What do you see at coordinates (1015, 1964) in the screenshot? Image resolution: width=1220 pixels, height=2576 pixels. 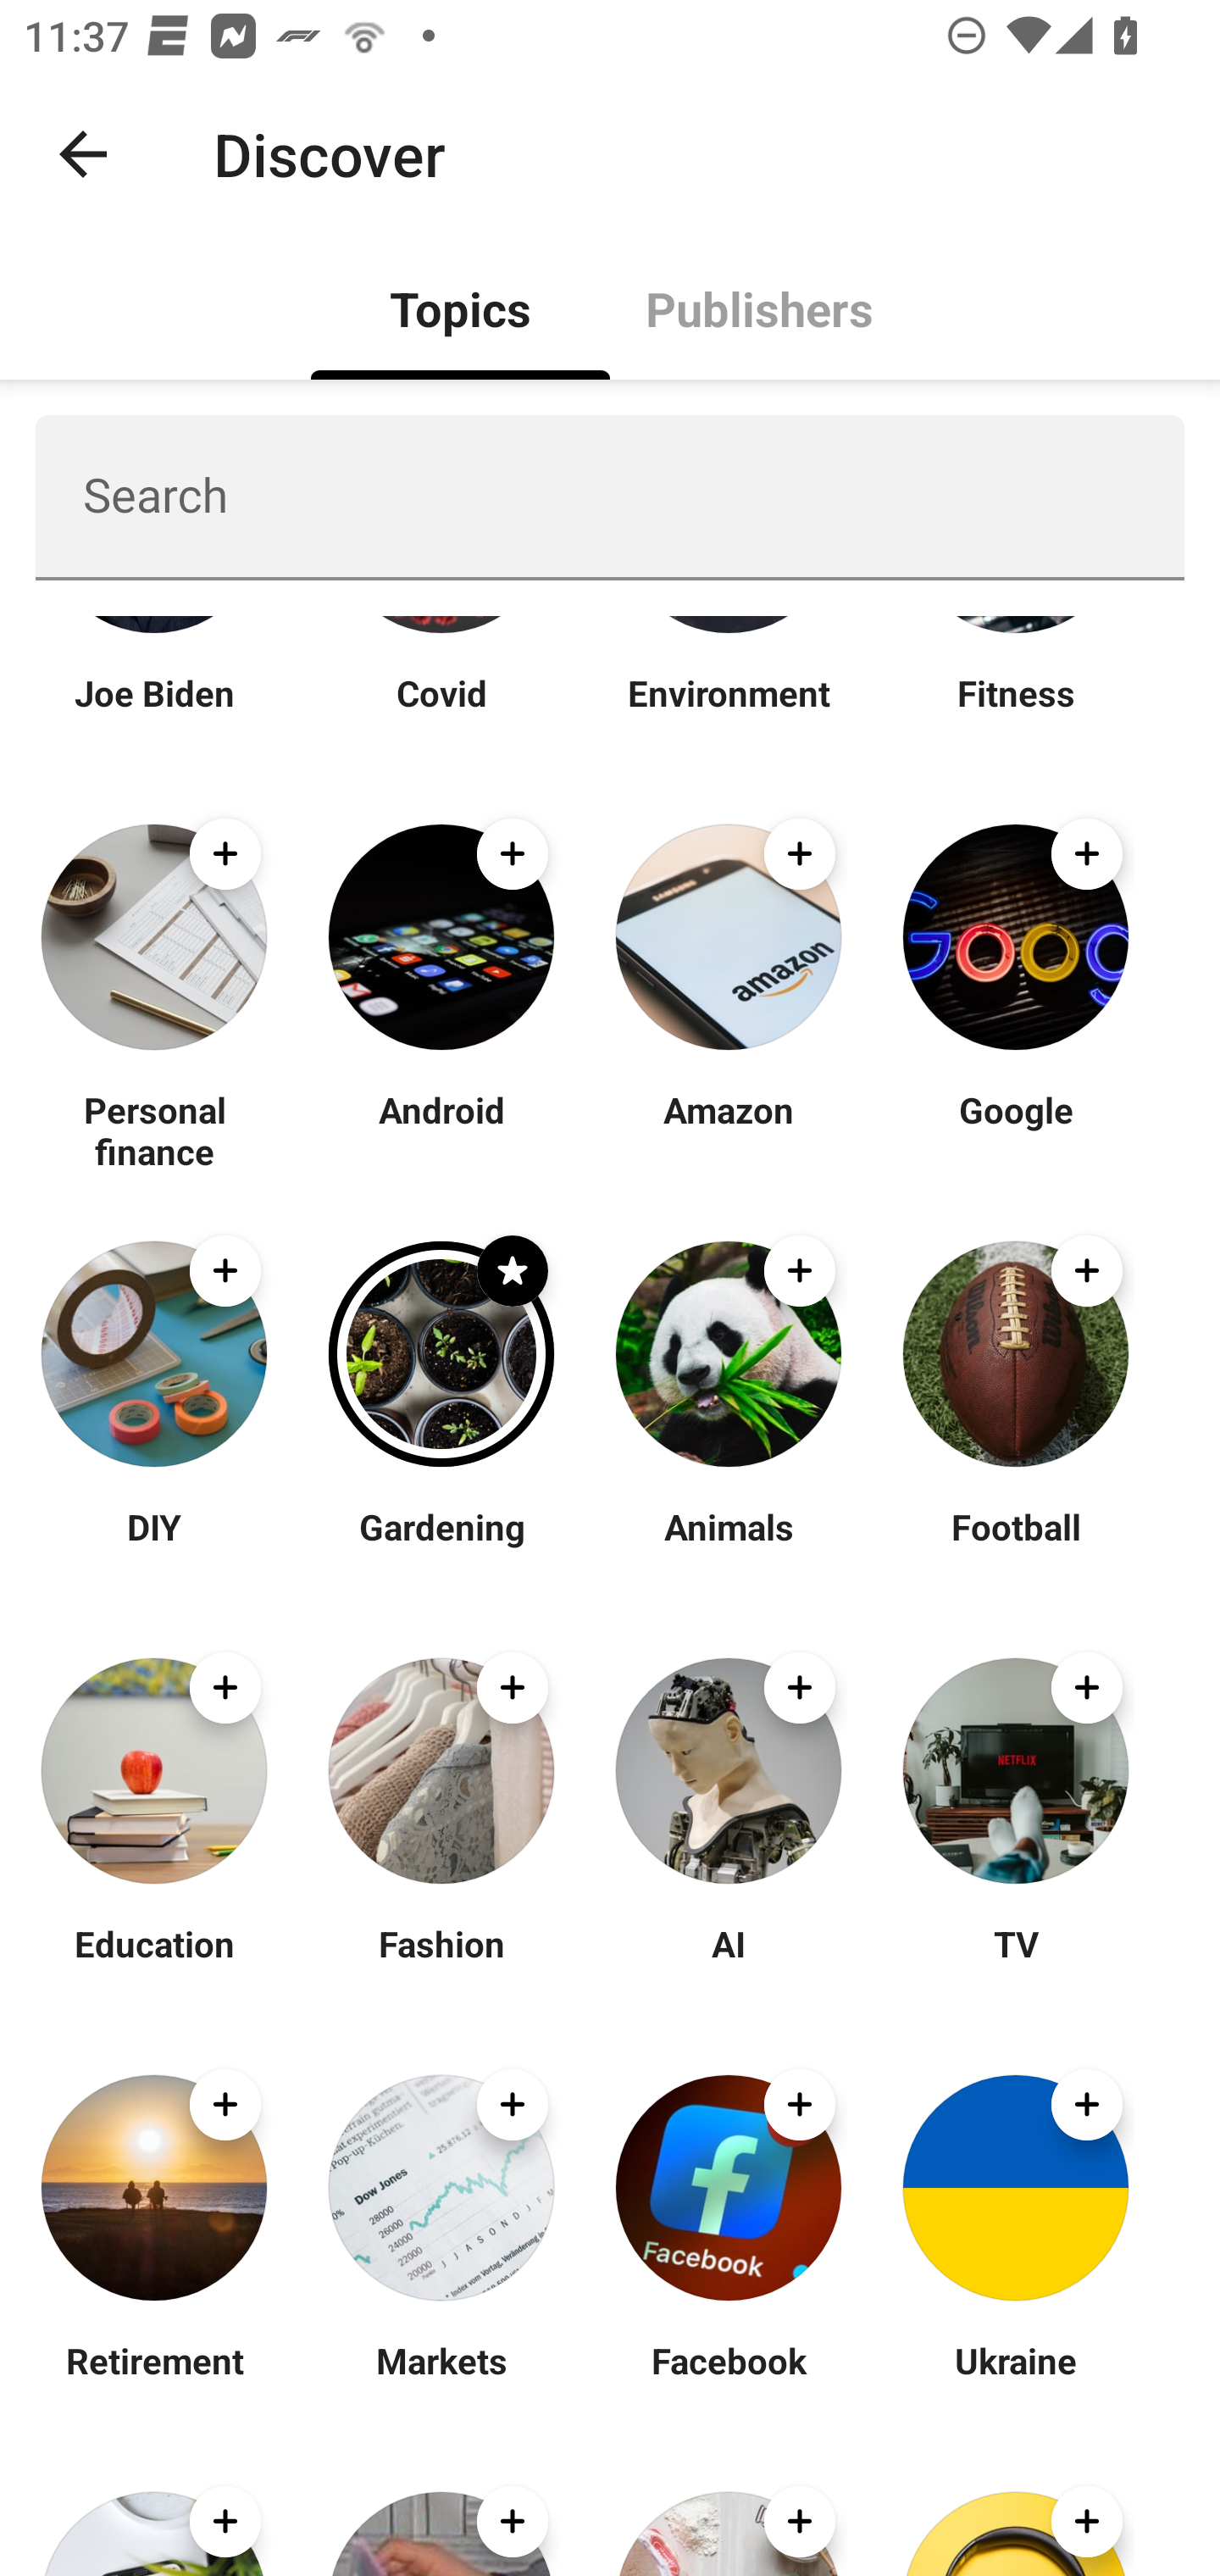 I see `TV` at bounding box center [1015, 1964].